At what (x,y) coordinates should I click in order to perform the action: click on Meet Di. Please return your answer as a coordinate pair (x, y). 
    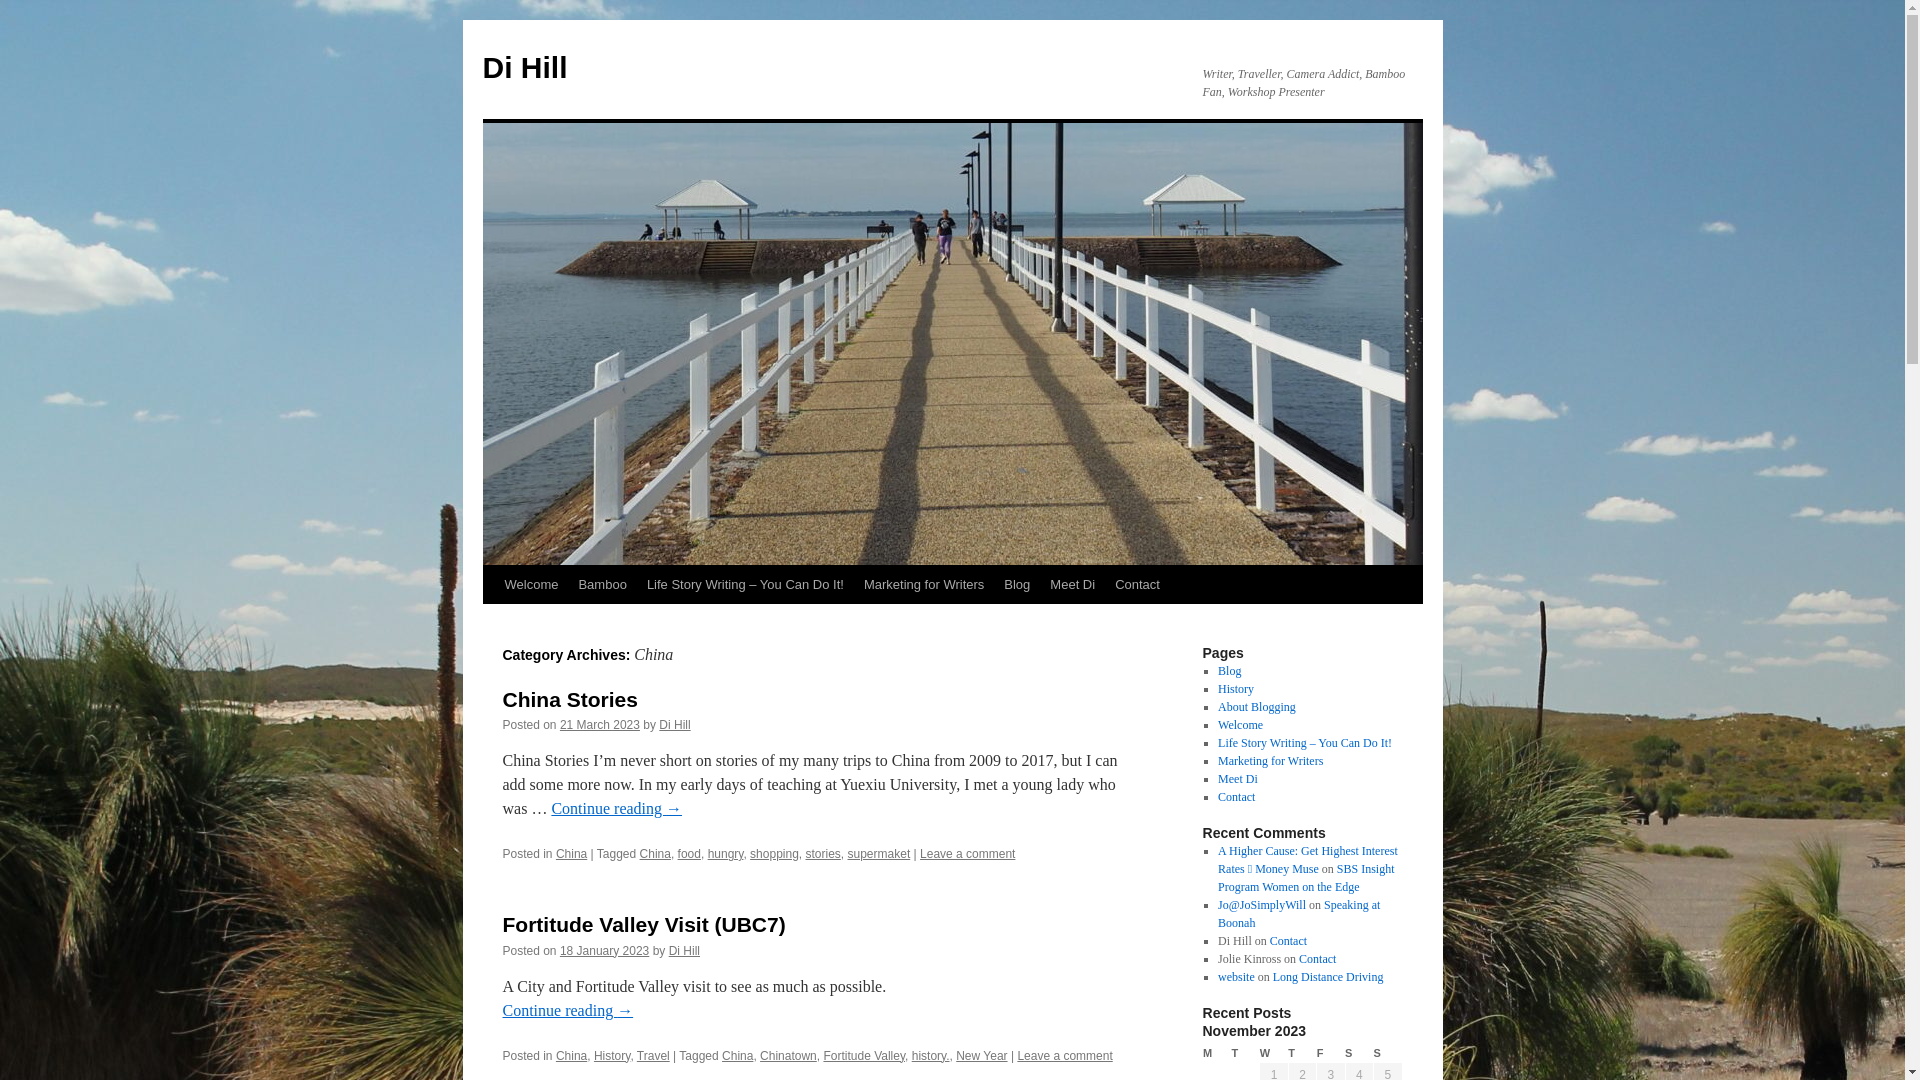
    Looking at the image, I should click on (1072, 585).